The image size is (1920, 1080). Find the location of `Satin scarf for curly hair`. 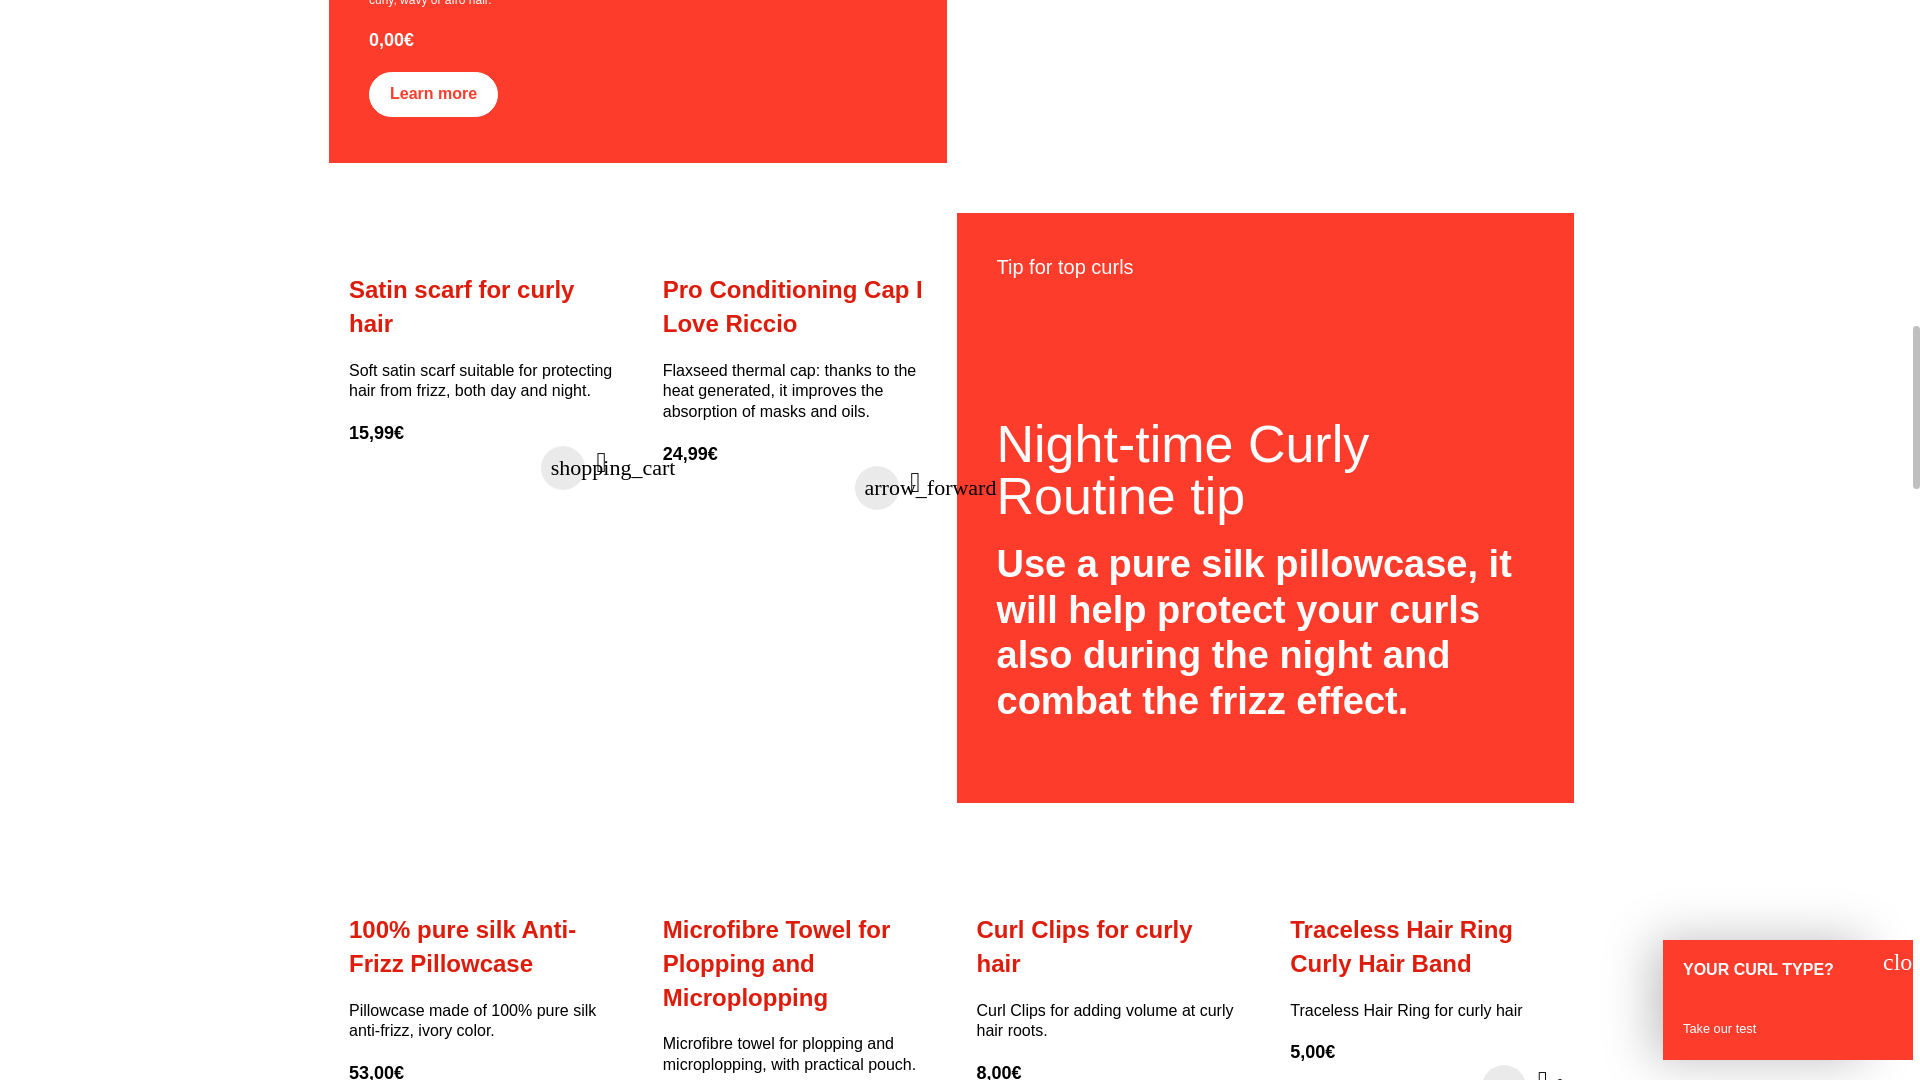

Satin scarf for curly hair is located at coordinates (480, 243).